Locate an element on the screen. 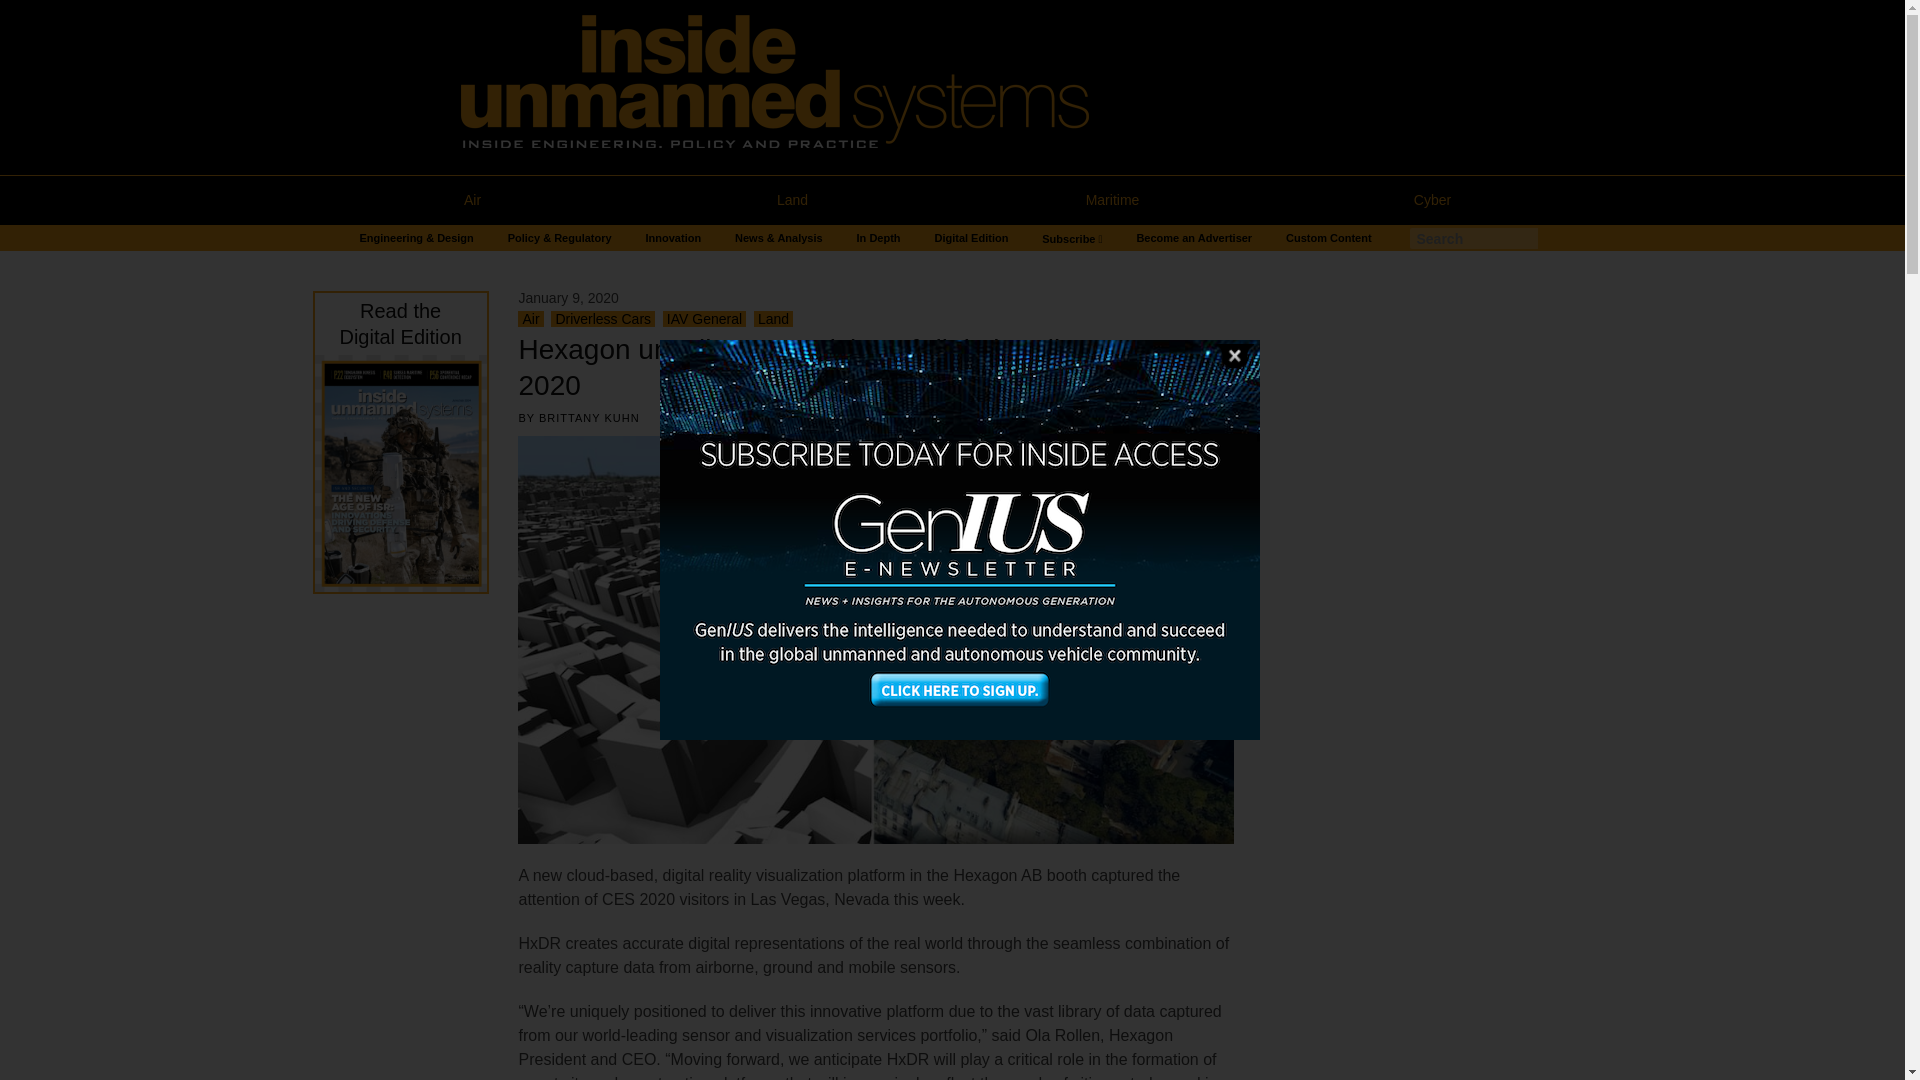  Become an Advertiser is located at coordinates (1194, 238).